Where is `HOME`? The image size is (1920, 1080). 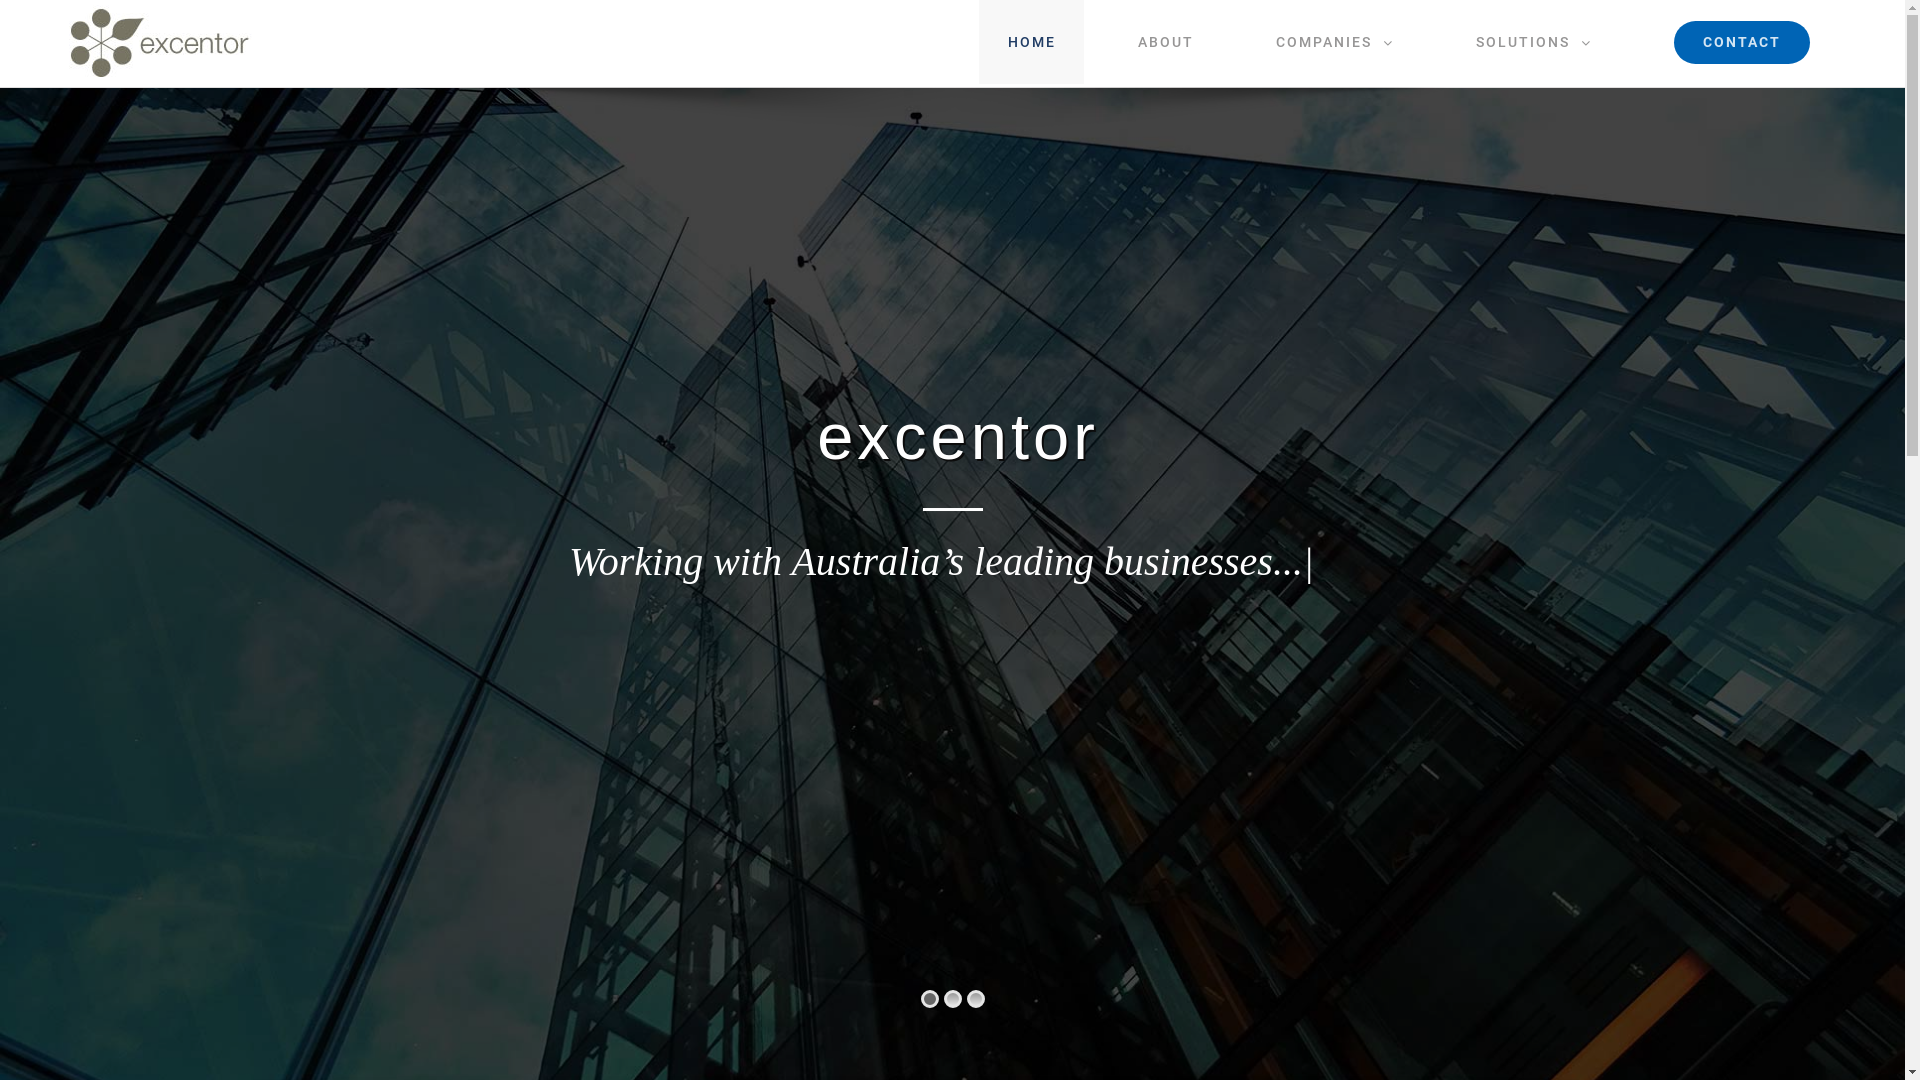 HOME is located at coordinates (1032, 42).